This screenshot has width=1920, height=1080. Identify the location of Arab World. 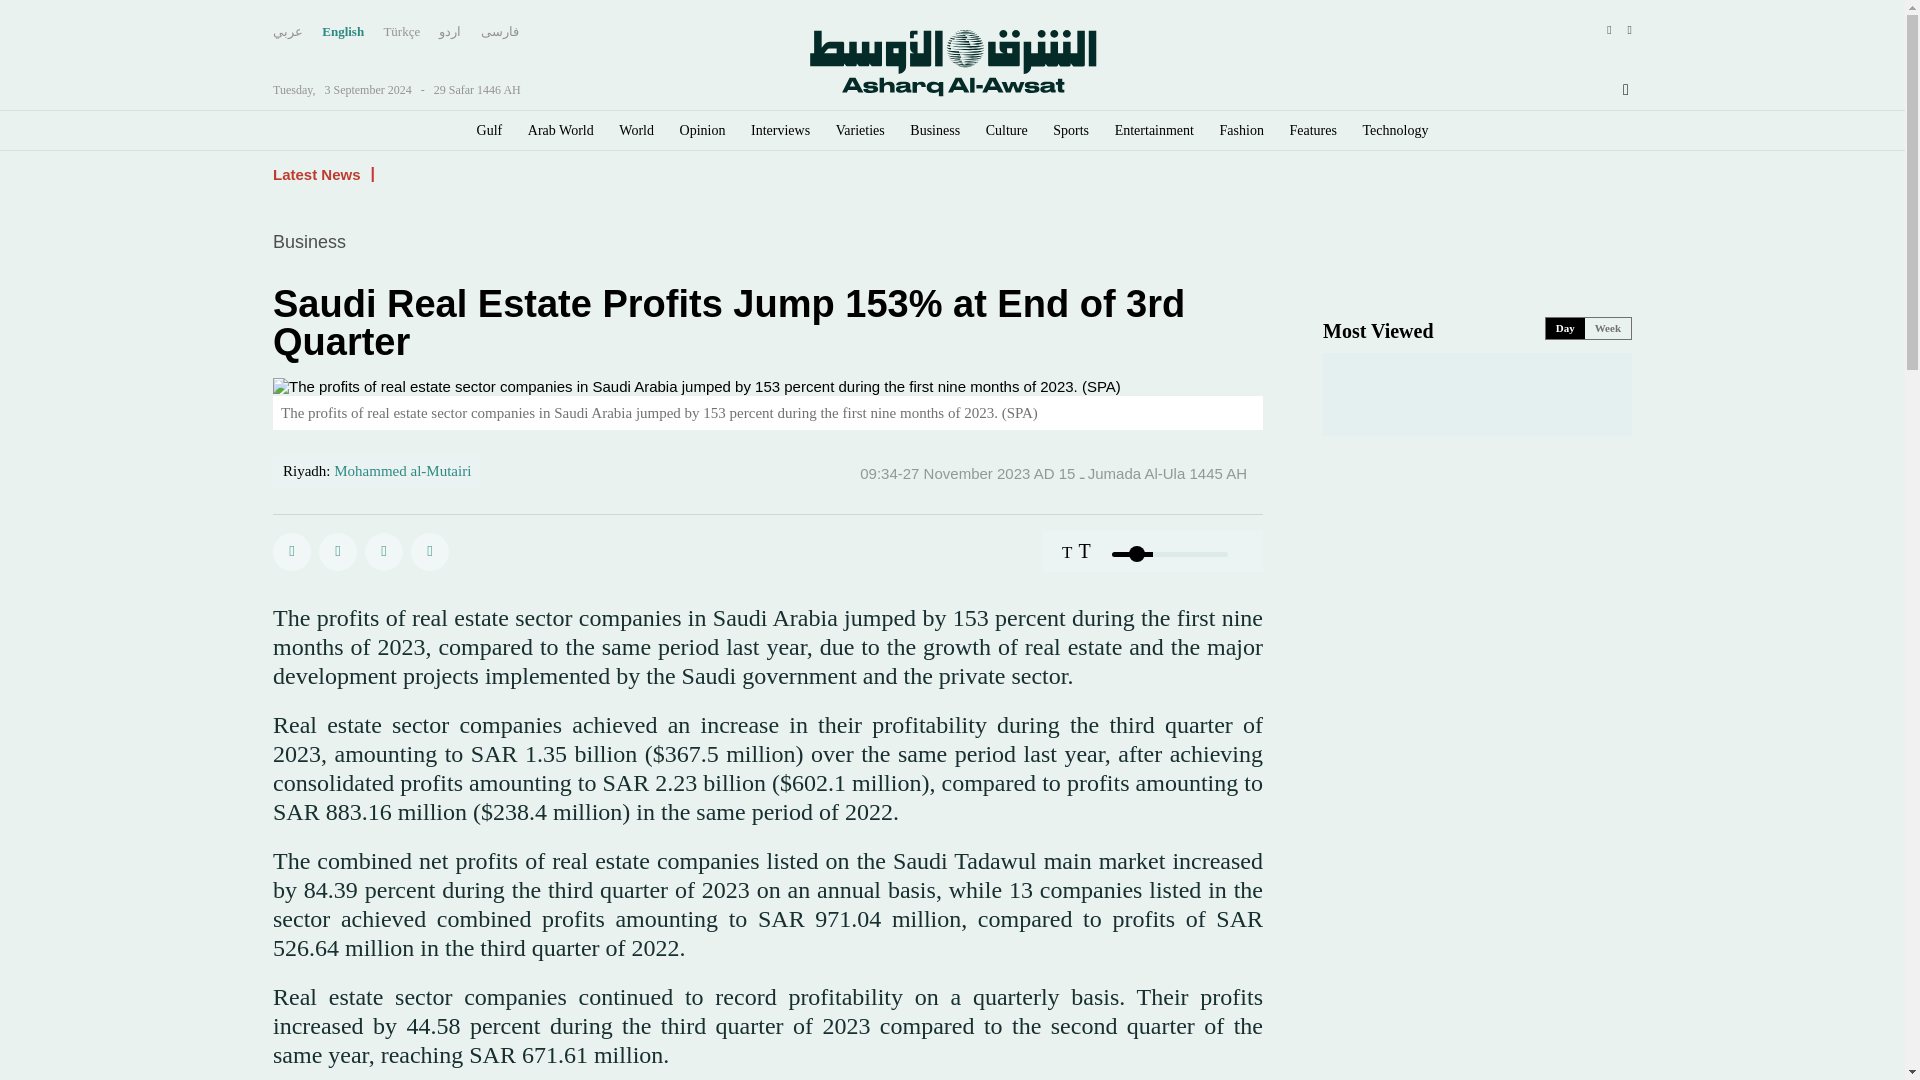
(560, 131).